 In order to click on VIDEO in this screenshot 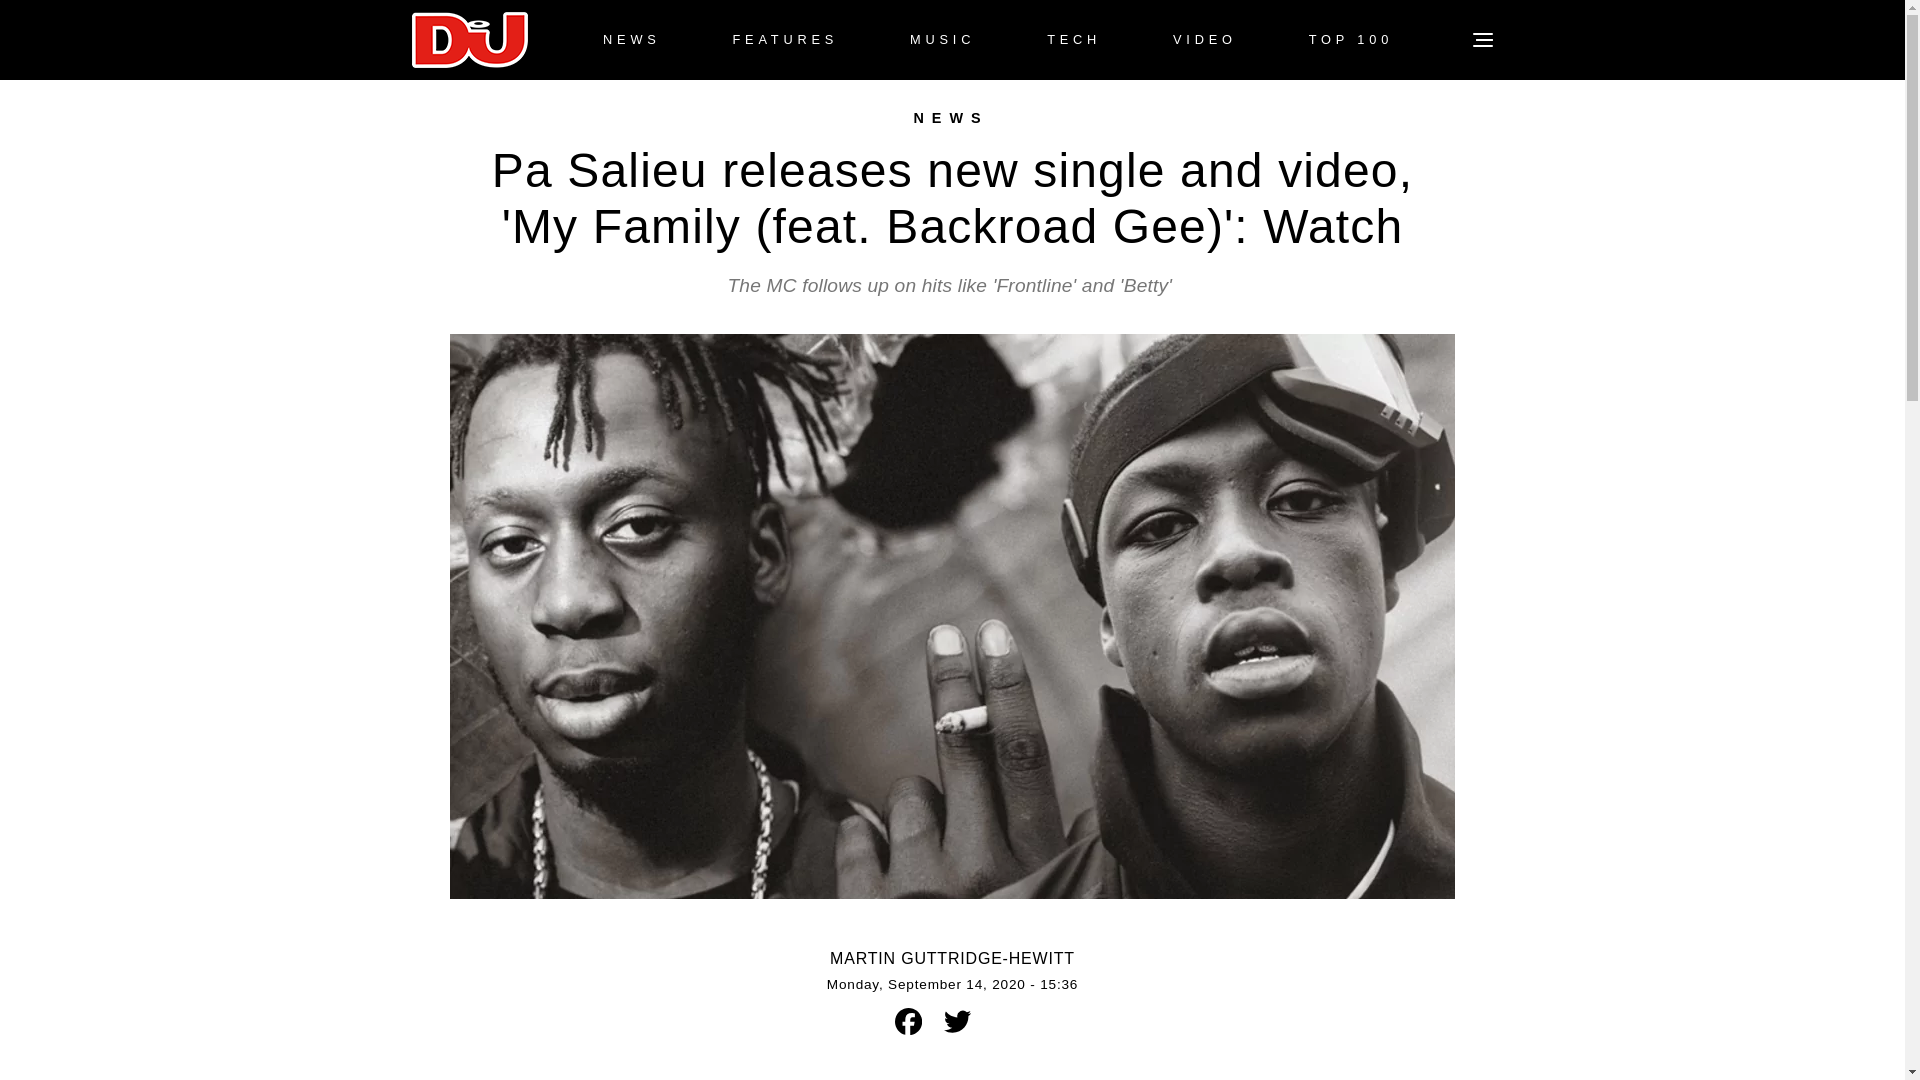, I will do `click(1204, 40)`.